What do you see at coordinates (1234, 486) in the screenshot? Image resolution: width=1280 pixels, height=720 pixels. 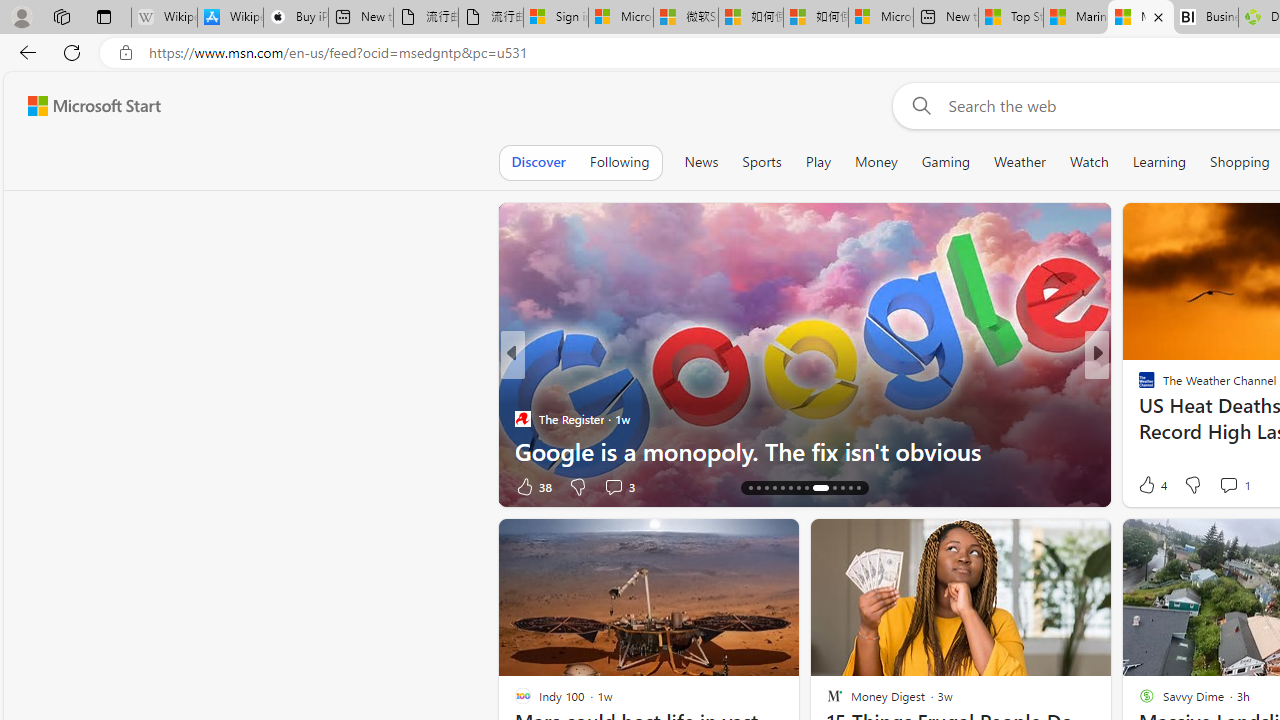 I see `View comments 3 Comment` at bounding box center [1234, 486].